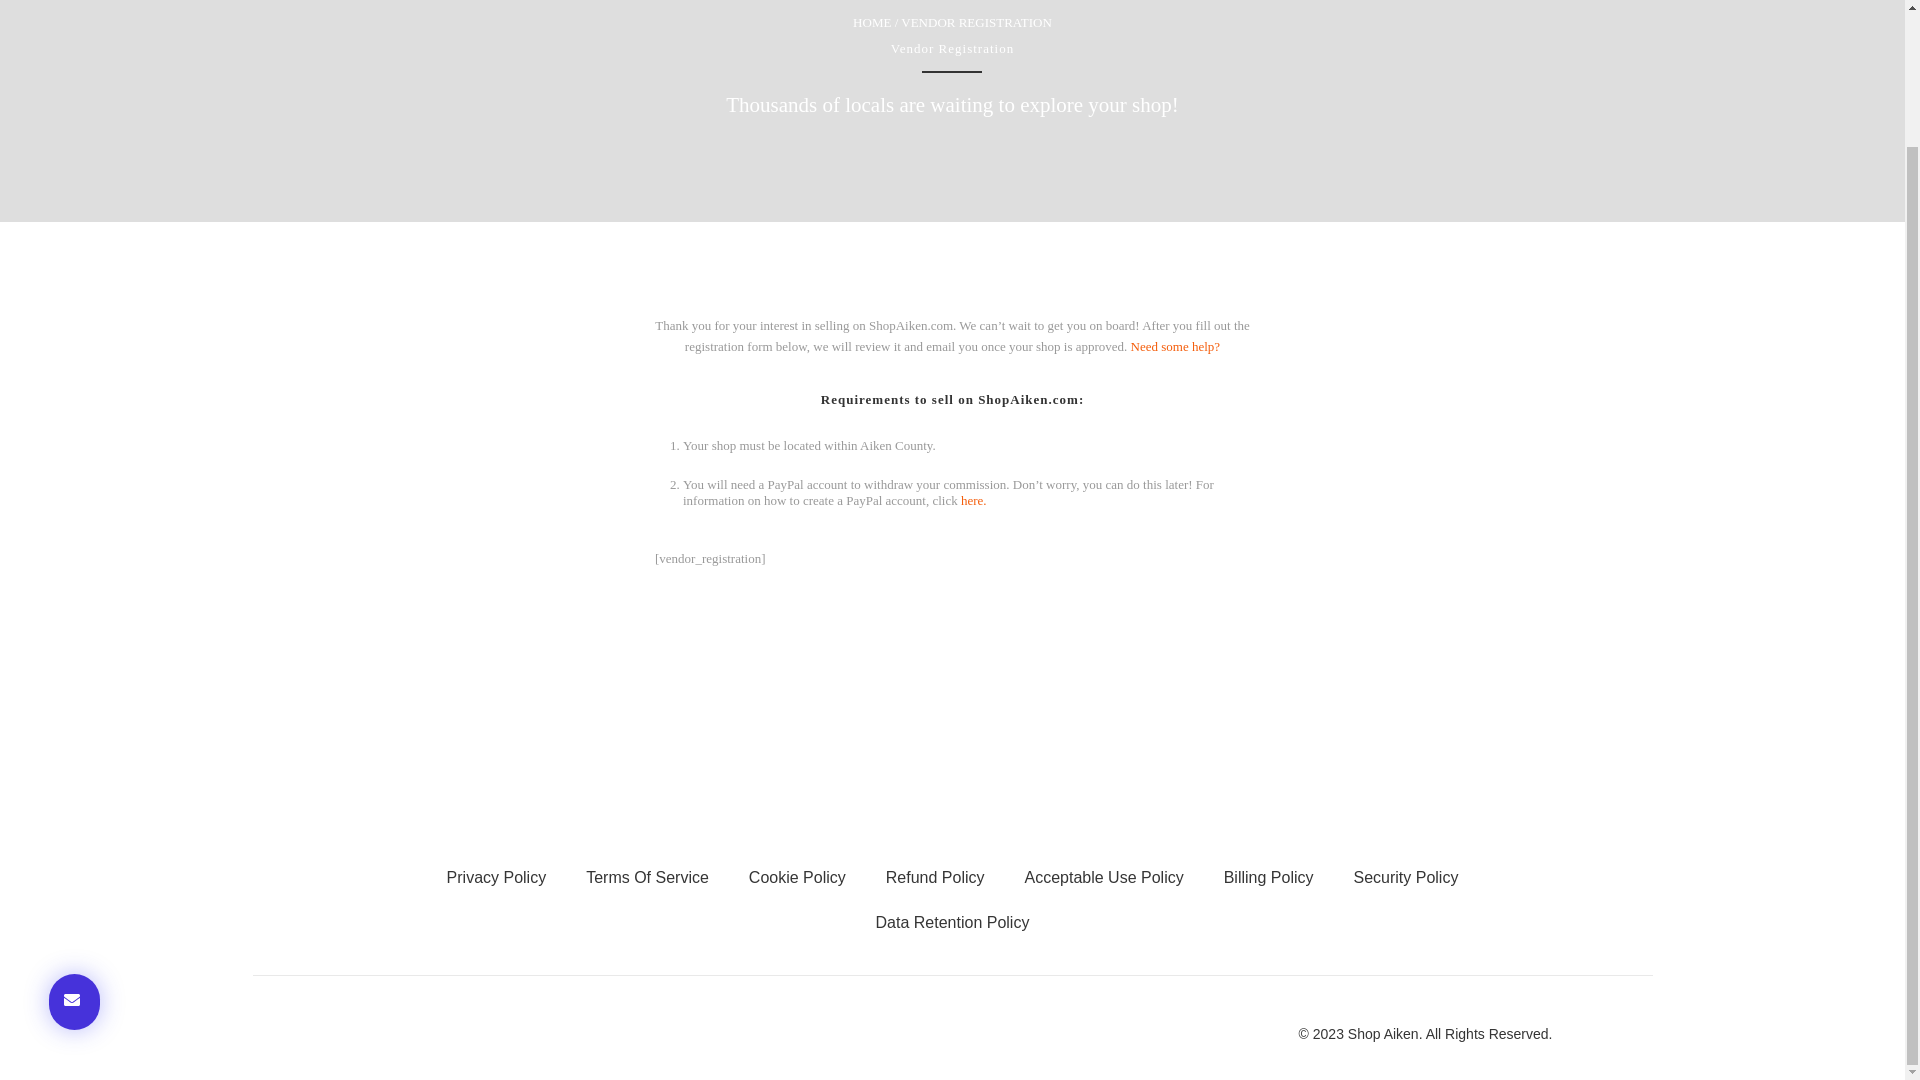  I want to click on Data Retention Policy, so click(953, 922).